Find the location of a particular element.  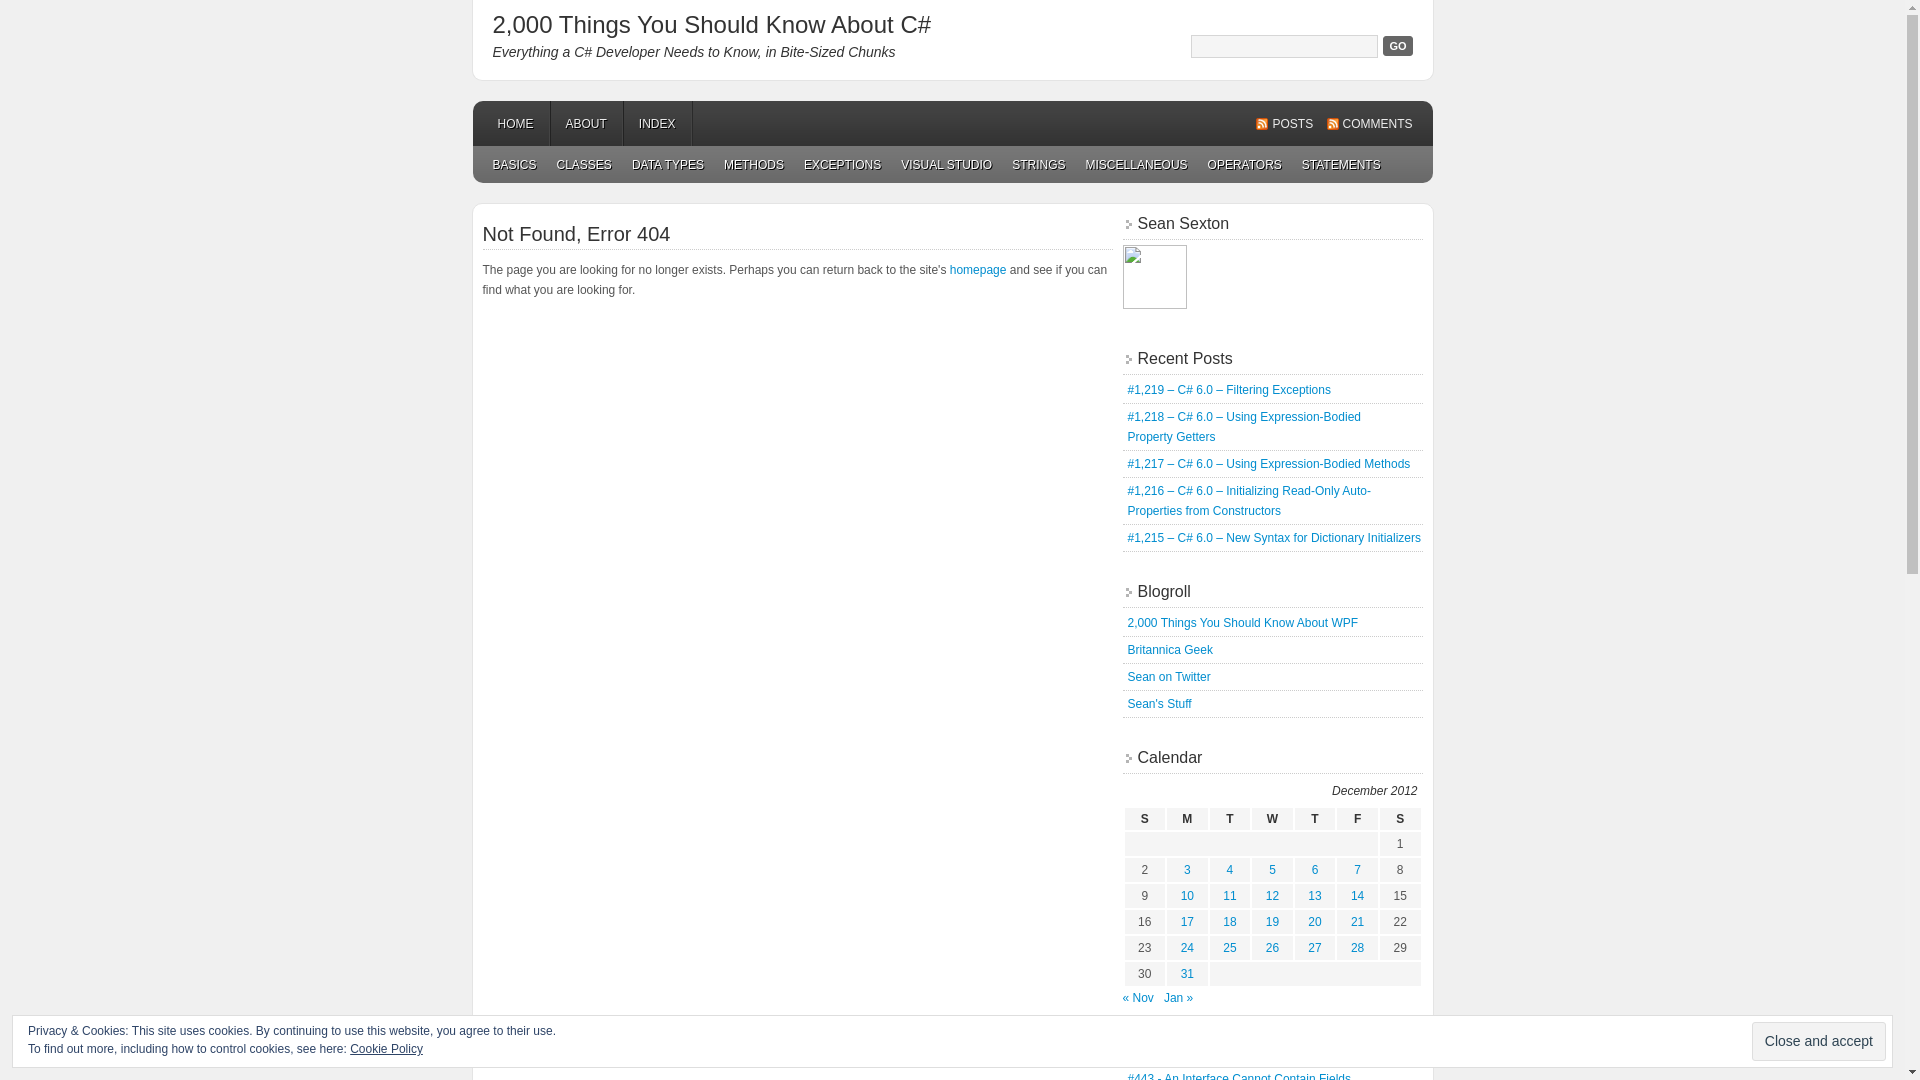

14 is located at coordinates (1358, 896).